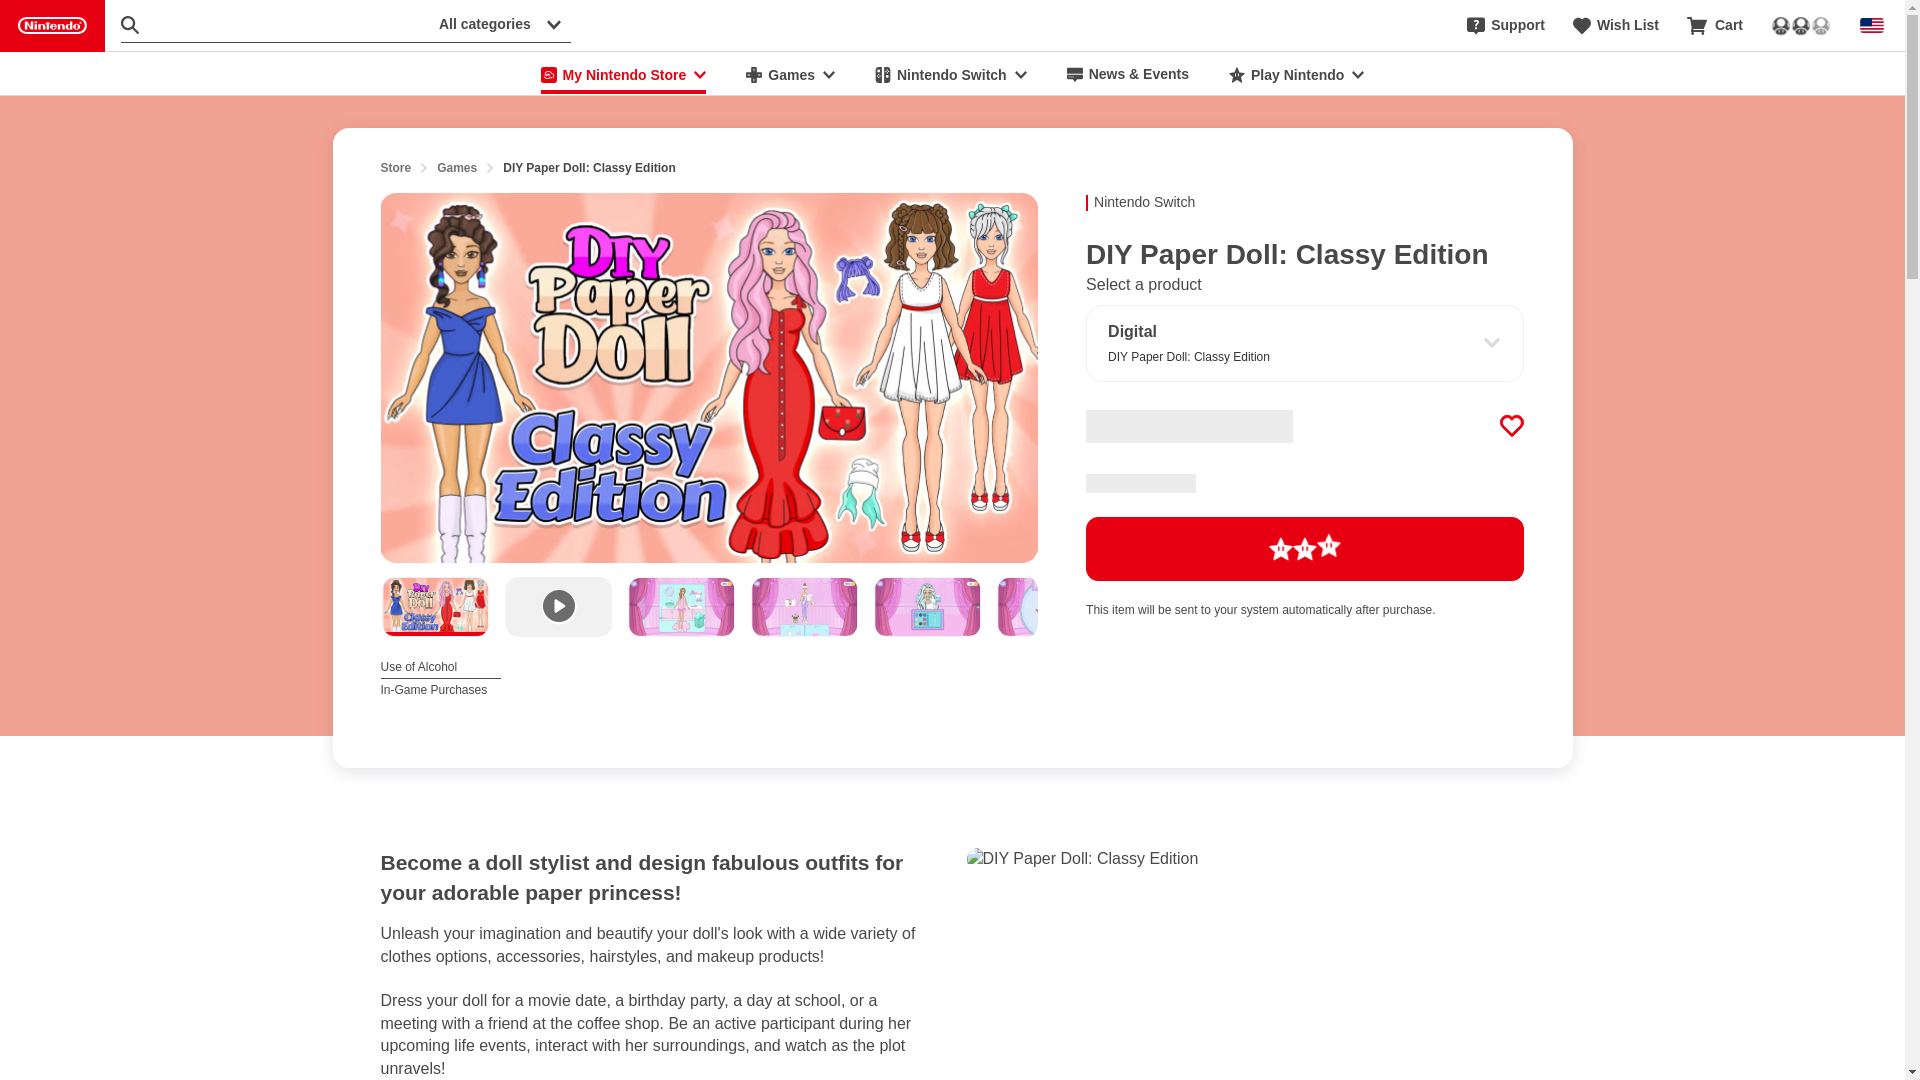 This screenshot has width=1920, height=1080. What do you see at coordinates (440, 677) in the screenshot?
I see `Nintendo` at bounding box center [440, 677].